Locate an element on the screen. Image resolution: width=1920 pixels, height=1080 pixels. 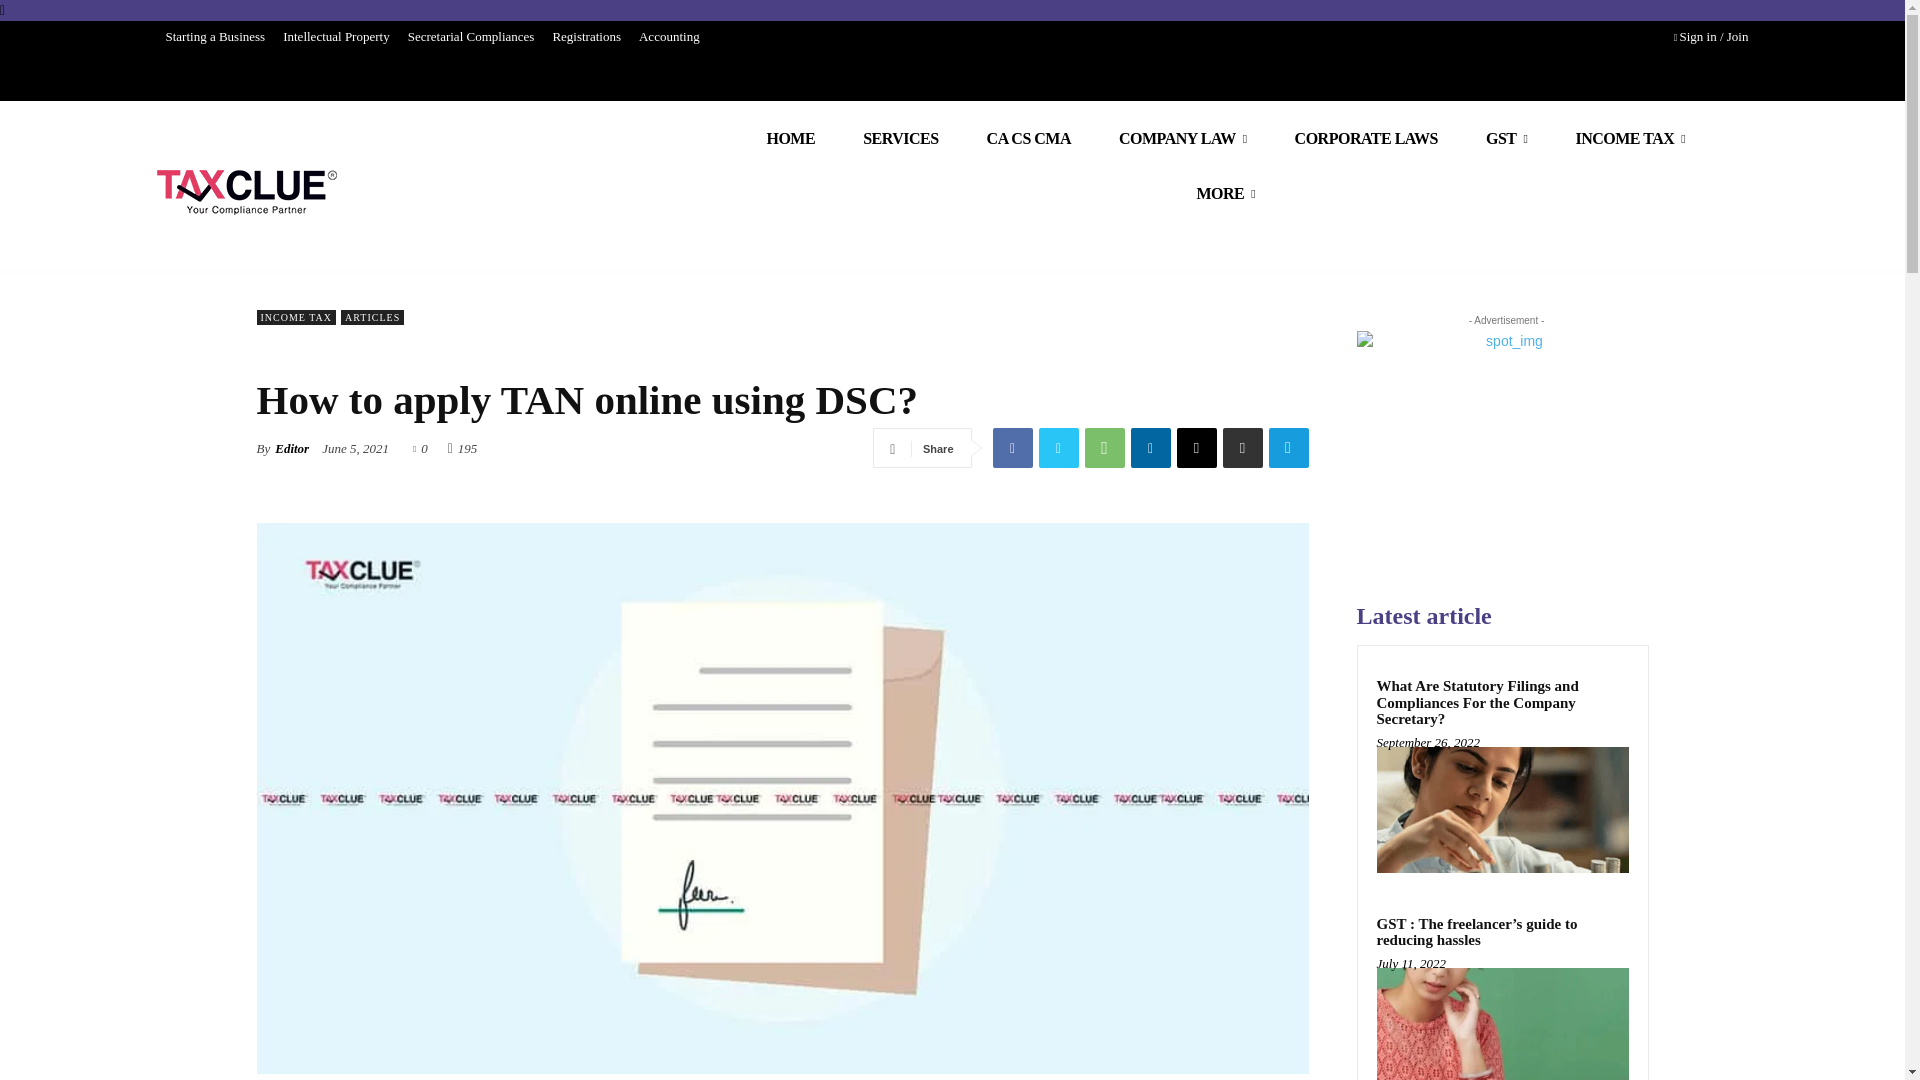
Accounting is located at coordinates (668, 36).